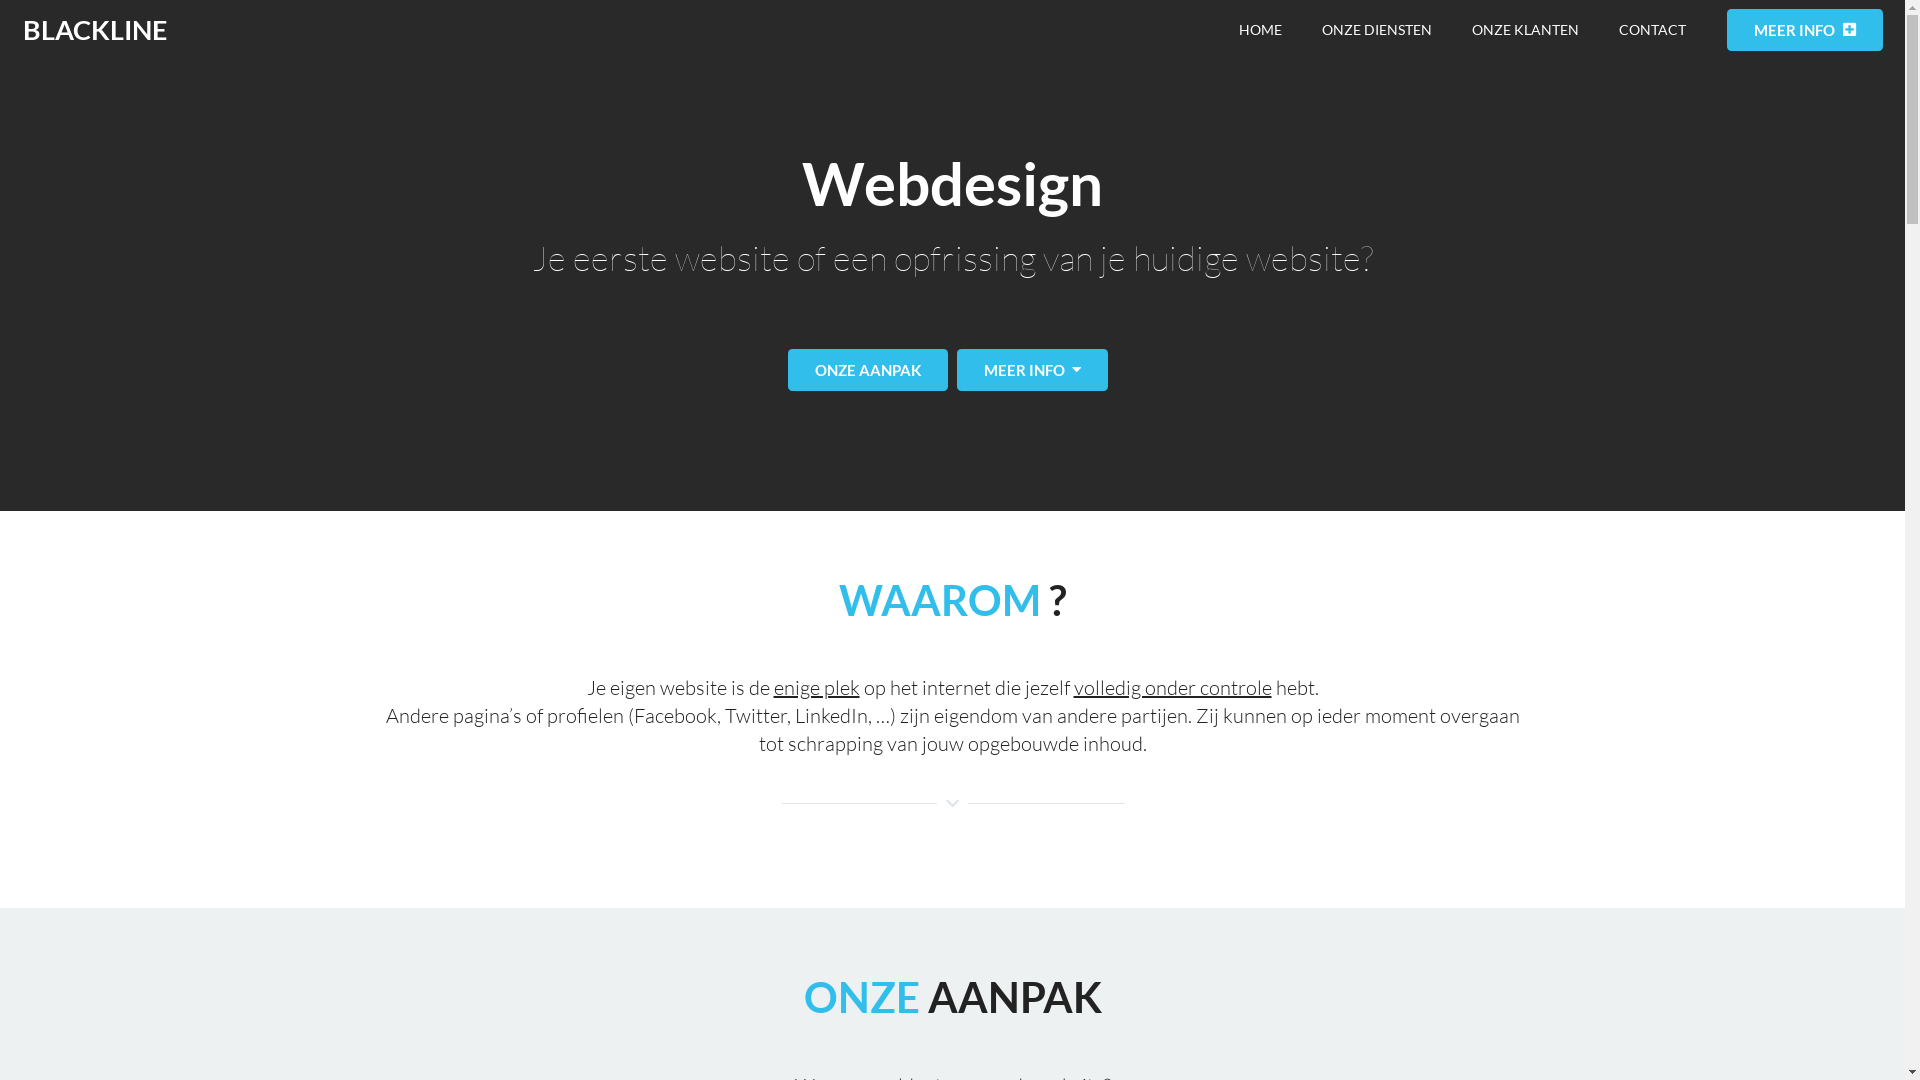 This screenshot has width=1920, height=1080. What do you see at coordinates (1033, 370) in the screenshot?
I see `MEER INFO` at bounding box center [1033, 370].